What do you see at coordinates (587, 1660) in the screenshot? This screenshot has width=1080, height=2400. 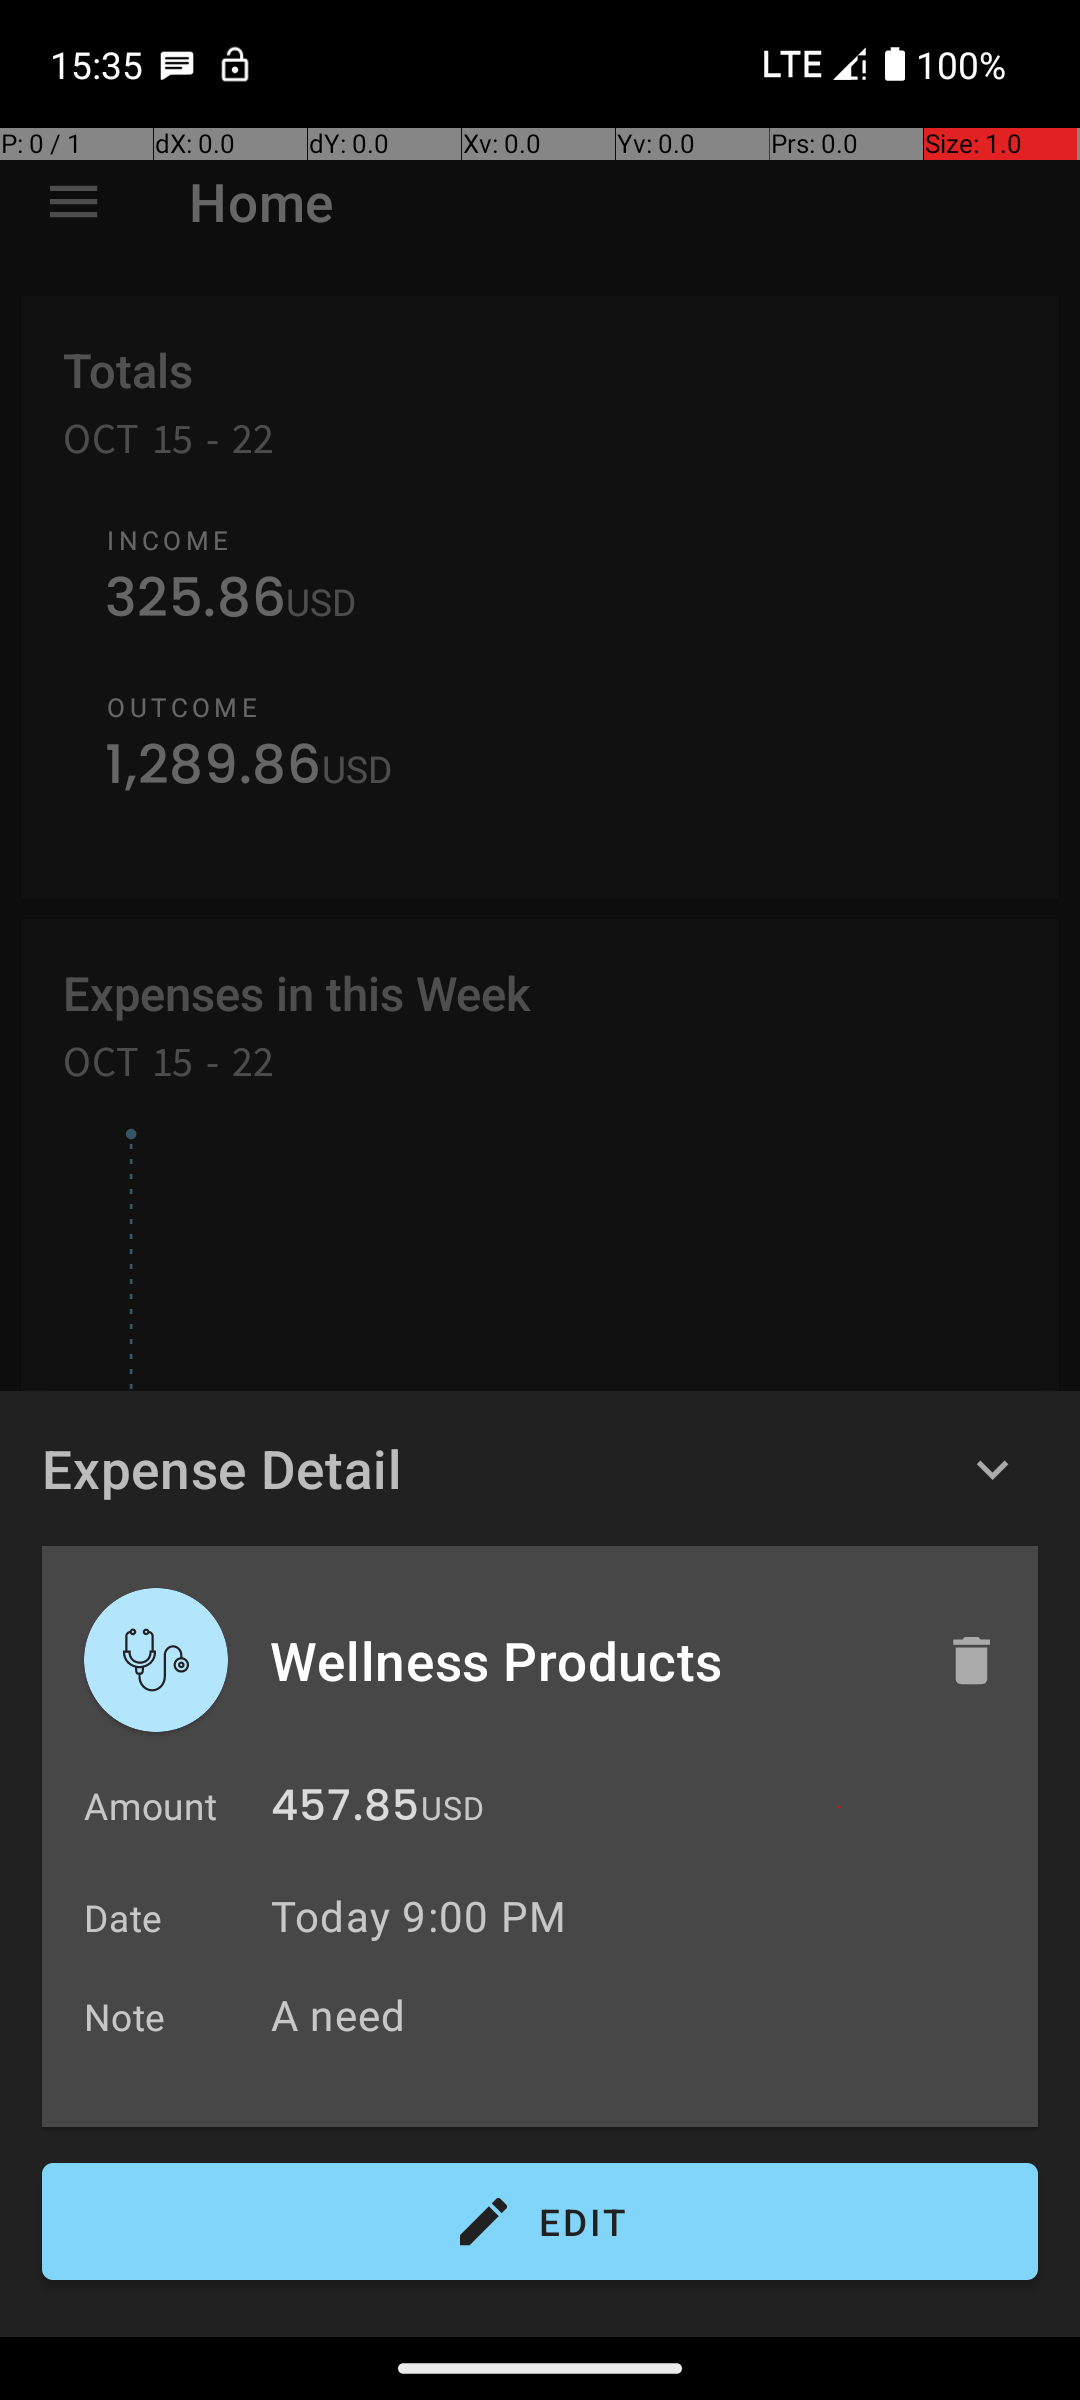 I see `Wellness Products` at bounding box center [587, 1660].